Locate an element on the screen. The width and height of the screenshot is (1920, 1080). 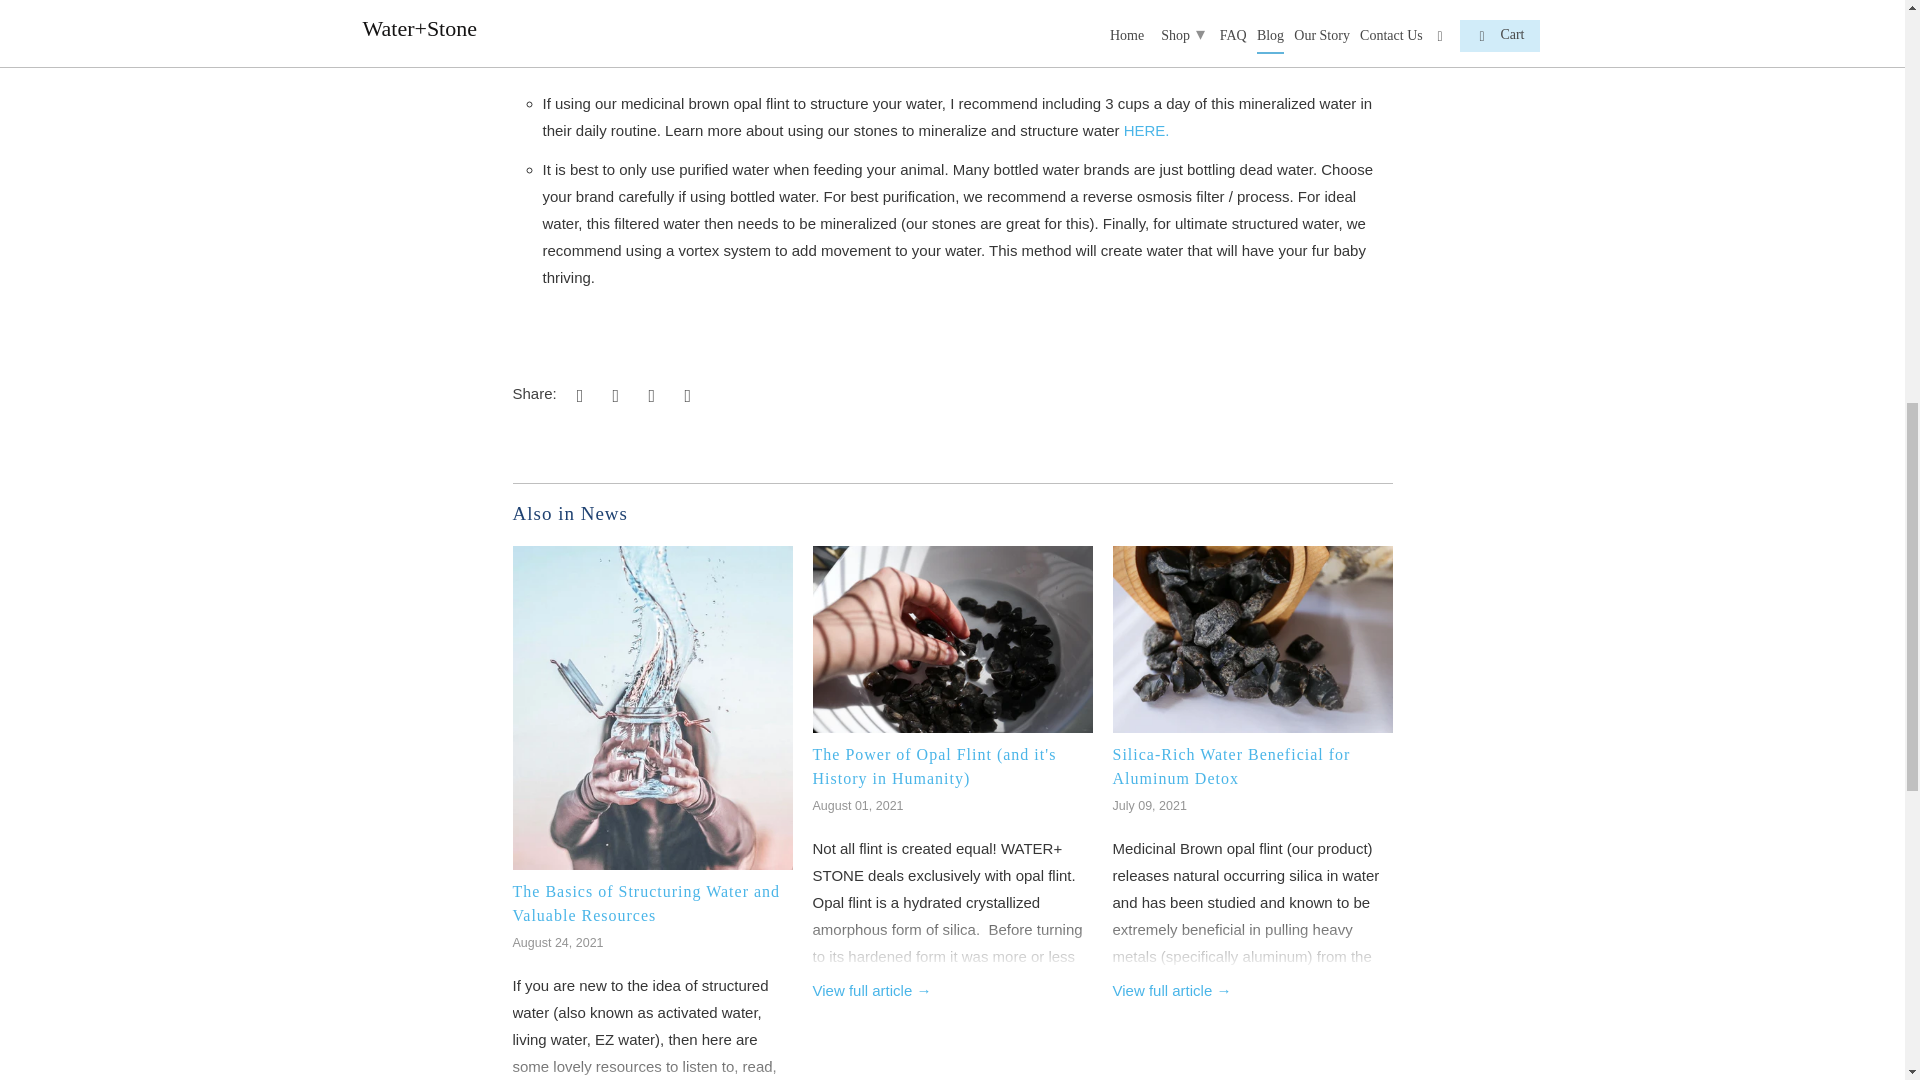
The Basics of Structuring Water and Valuable Resources is located at coordinates (646, 904).